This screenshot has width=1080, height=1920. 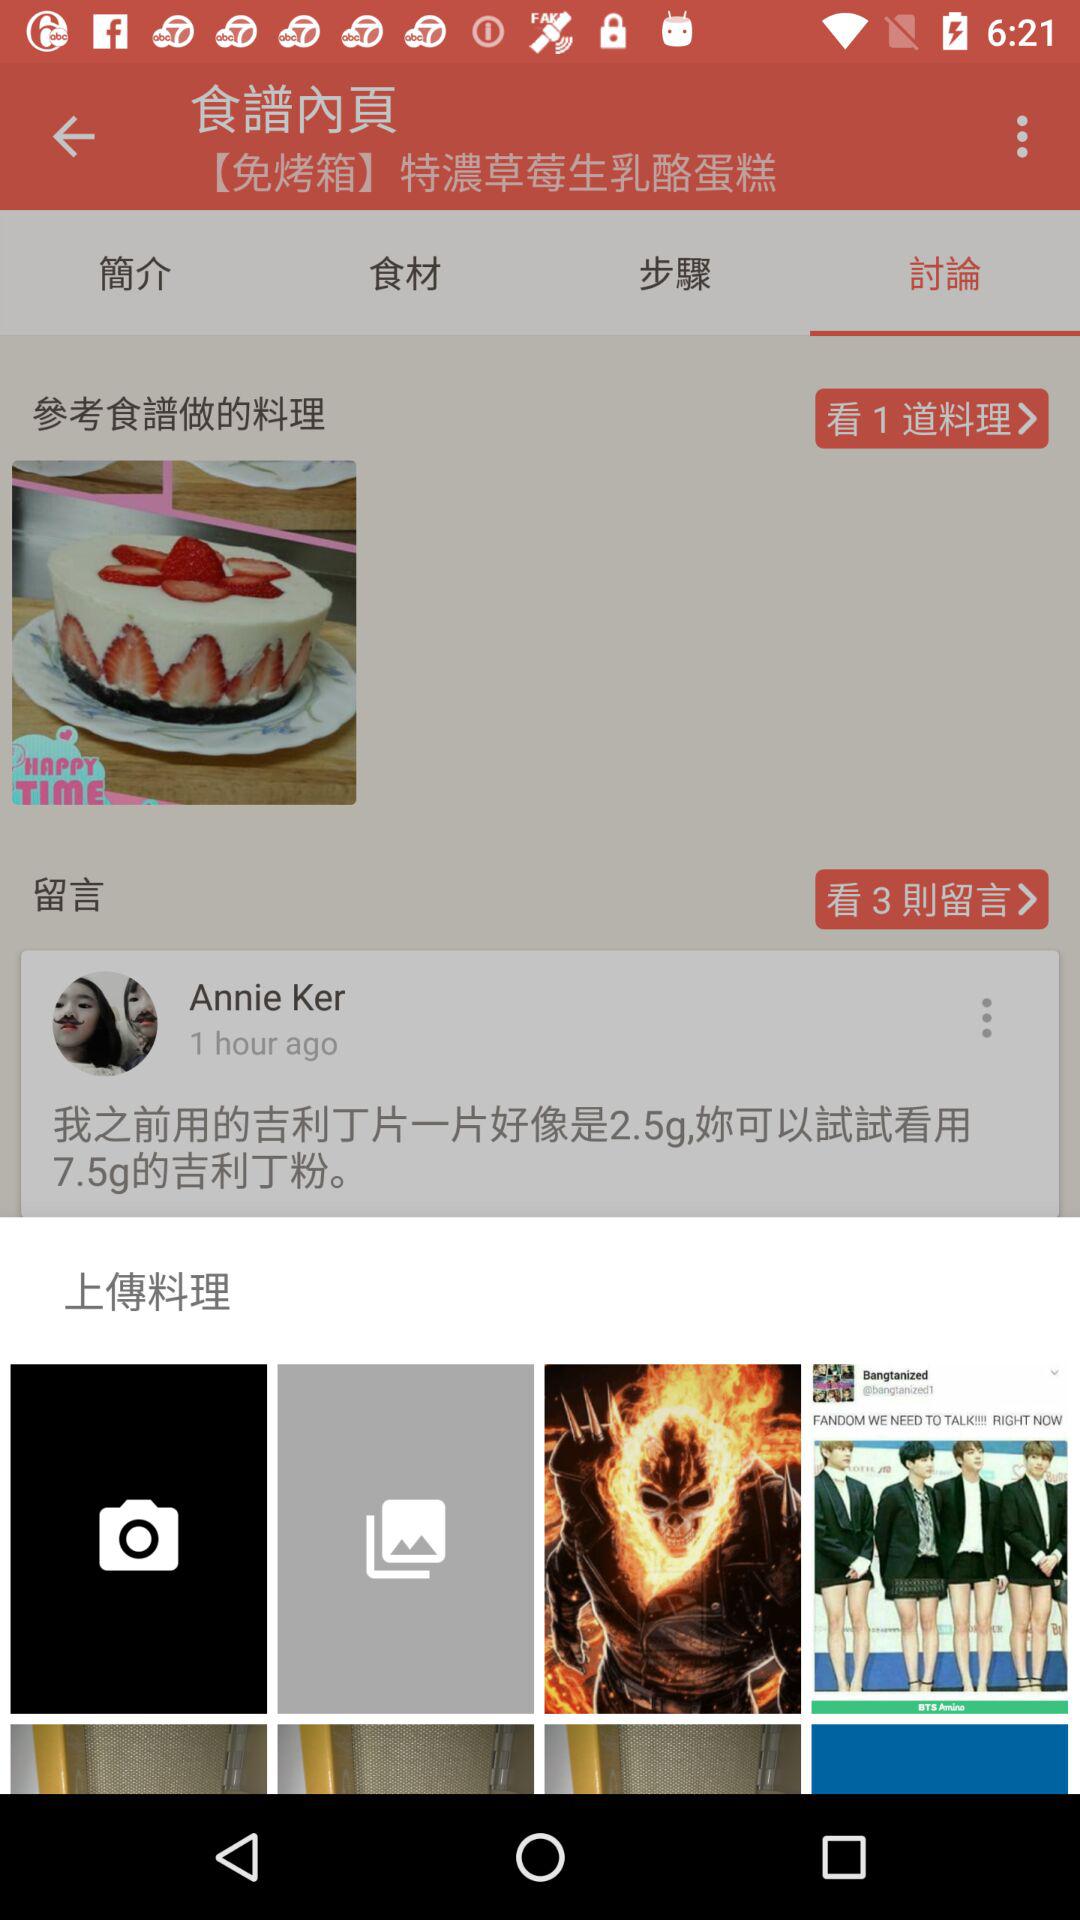 What do you see at coordinates (940, 1758) in the screenshot?
I see `select the blue color below the page` at bounding box center [940, 1758].